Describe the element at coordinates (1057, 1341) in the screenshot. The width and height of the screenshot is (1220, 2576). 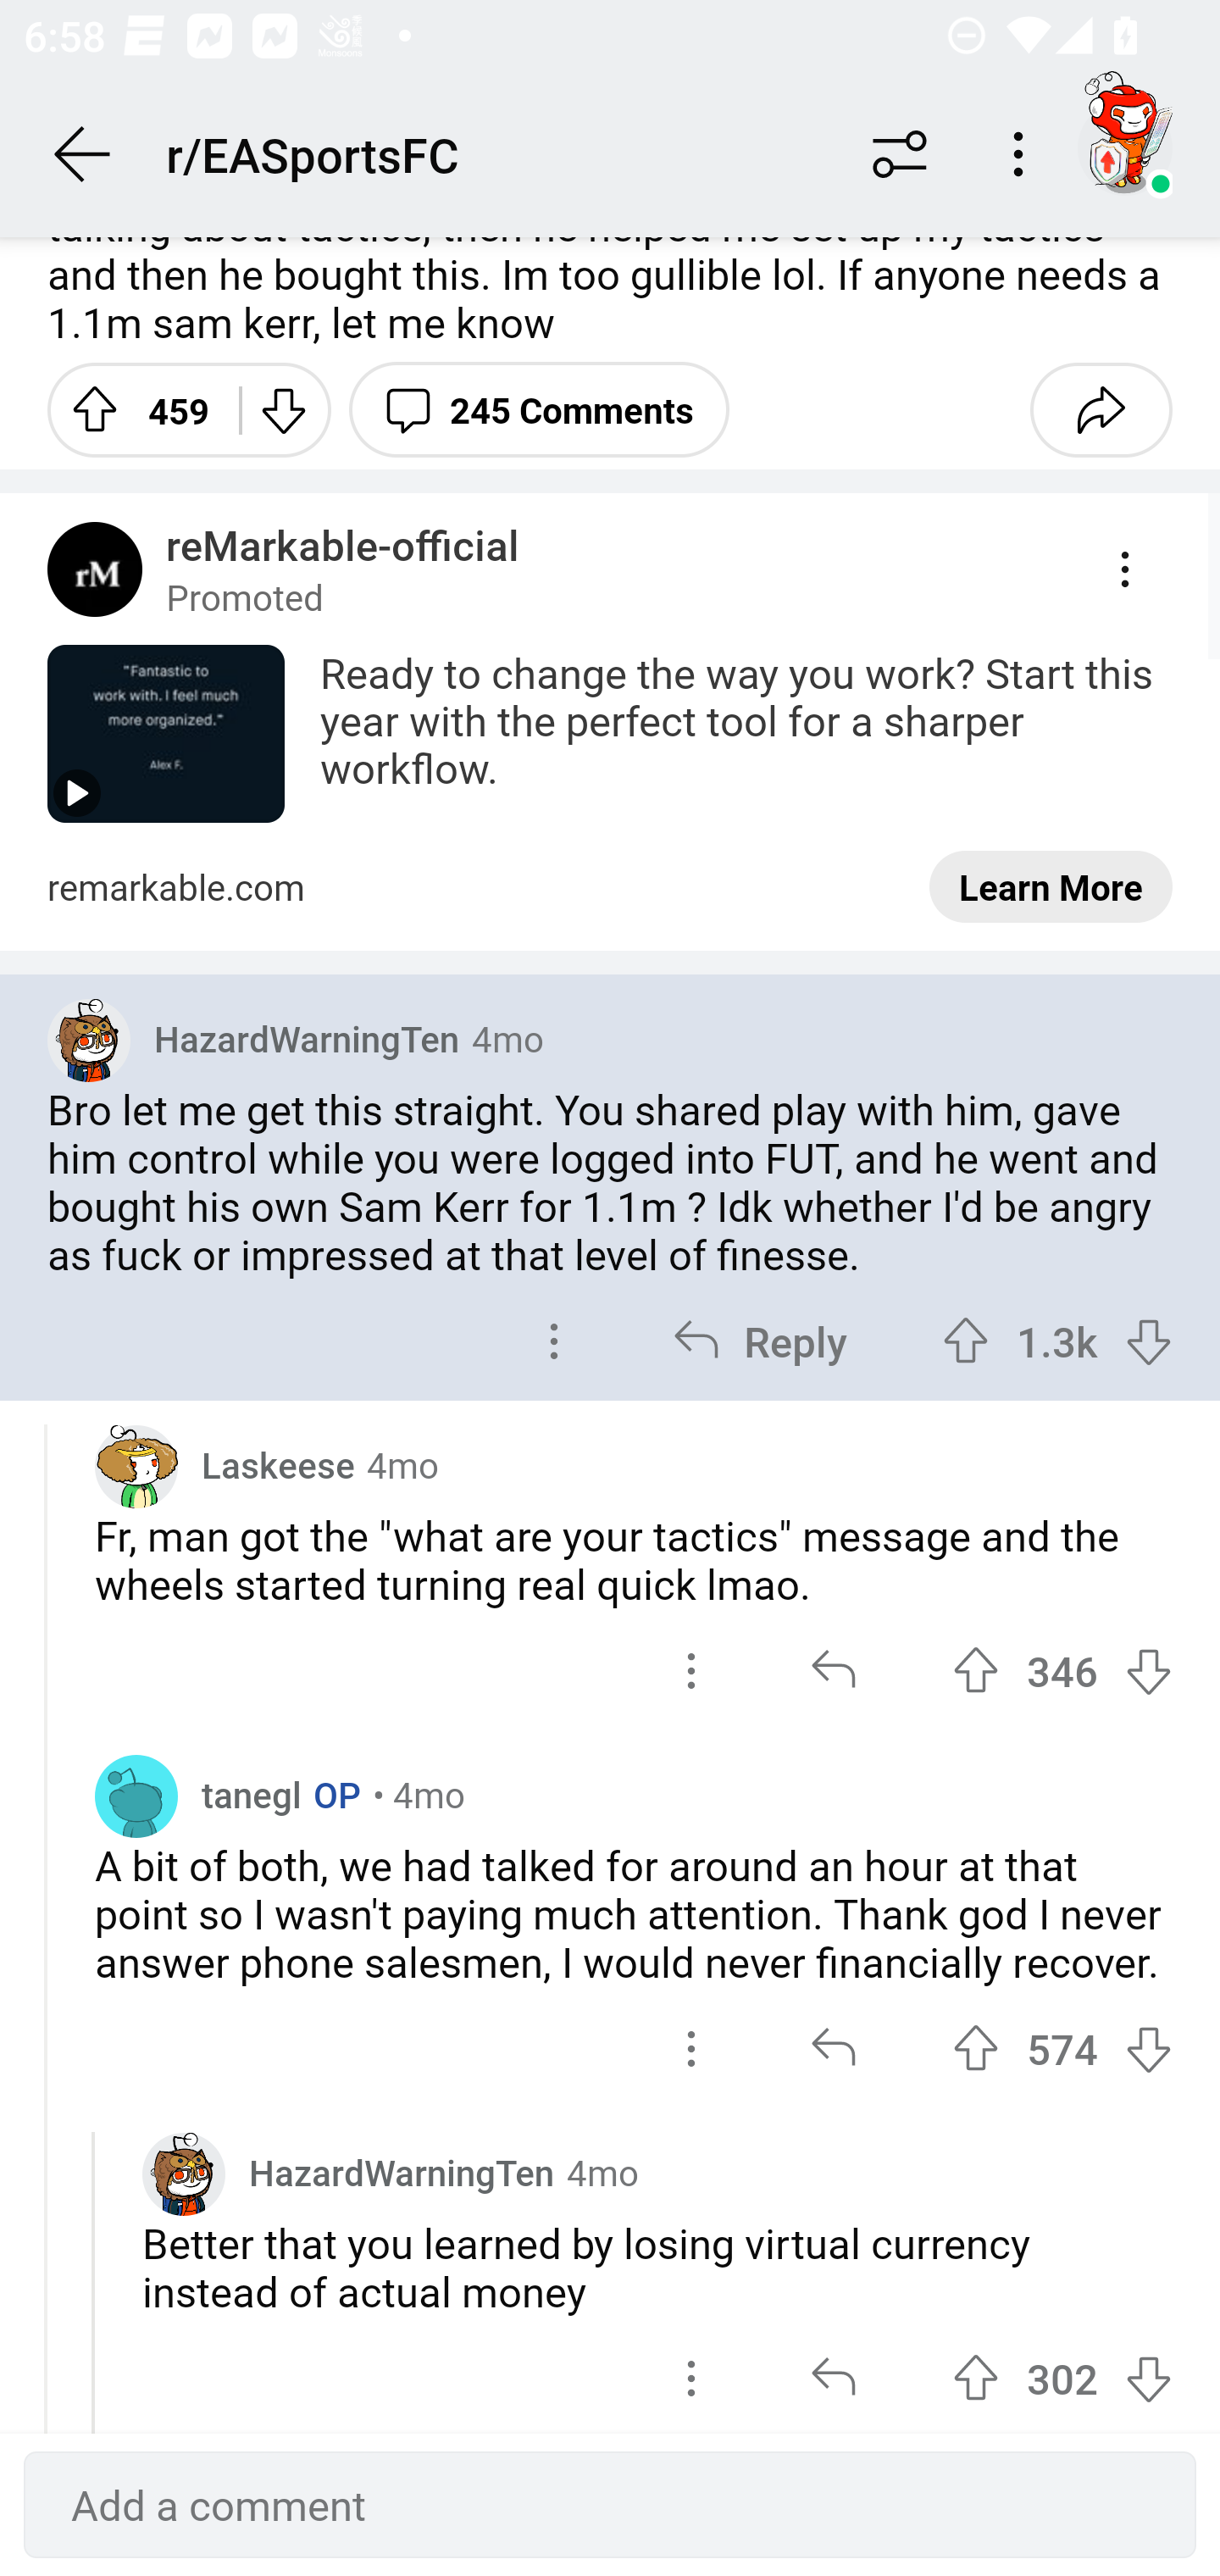
I see `Upvote 1.3k 1287 votes Downvote` at that location.